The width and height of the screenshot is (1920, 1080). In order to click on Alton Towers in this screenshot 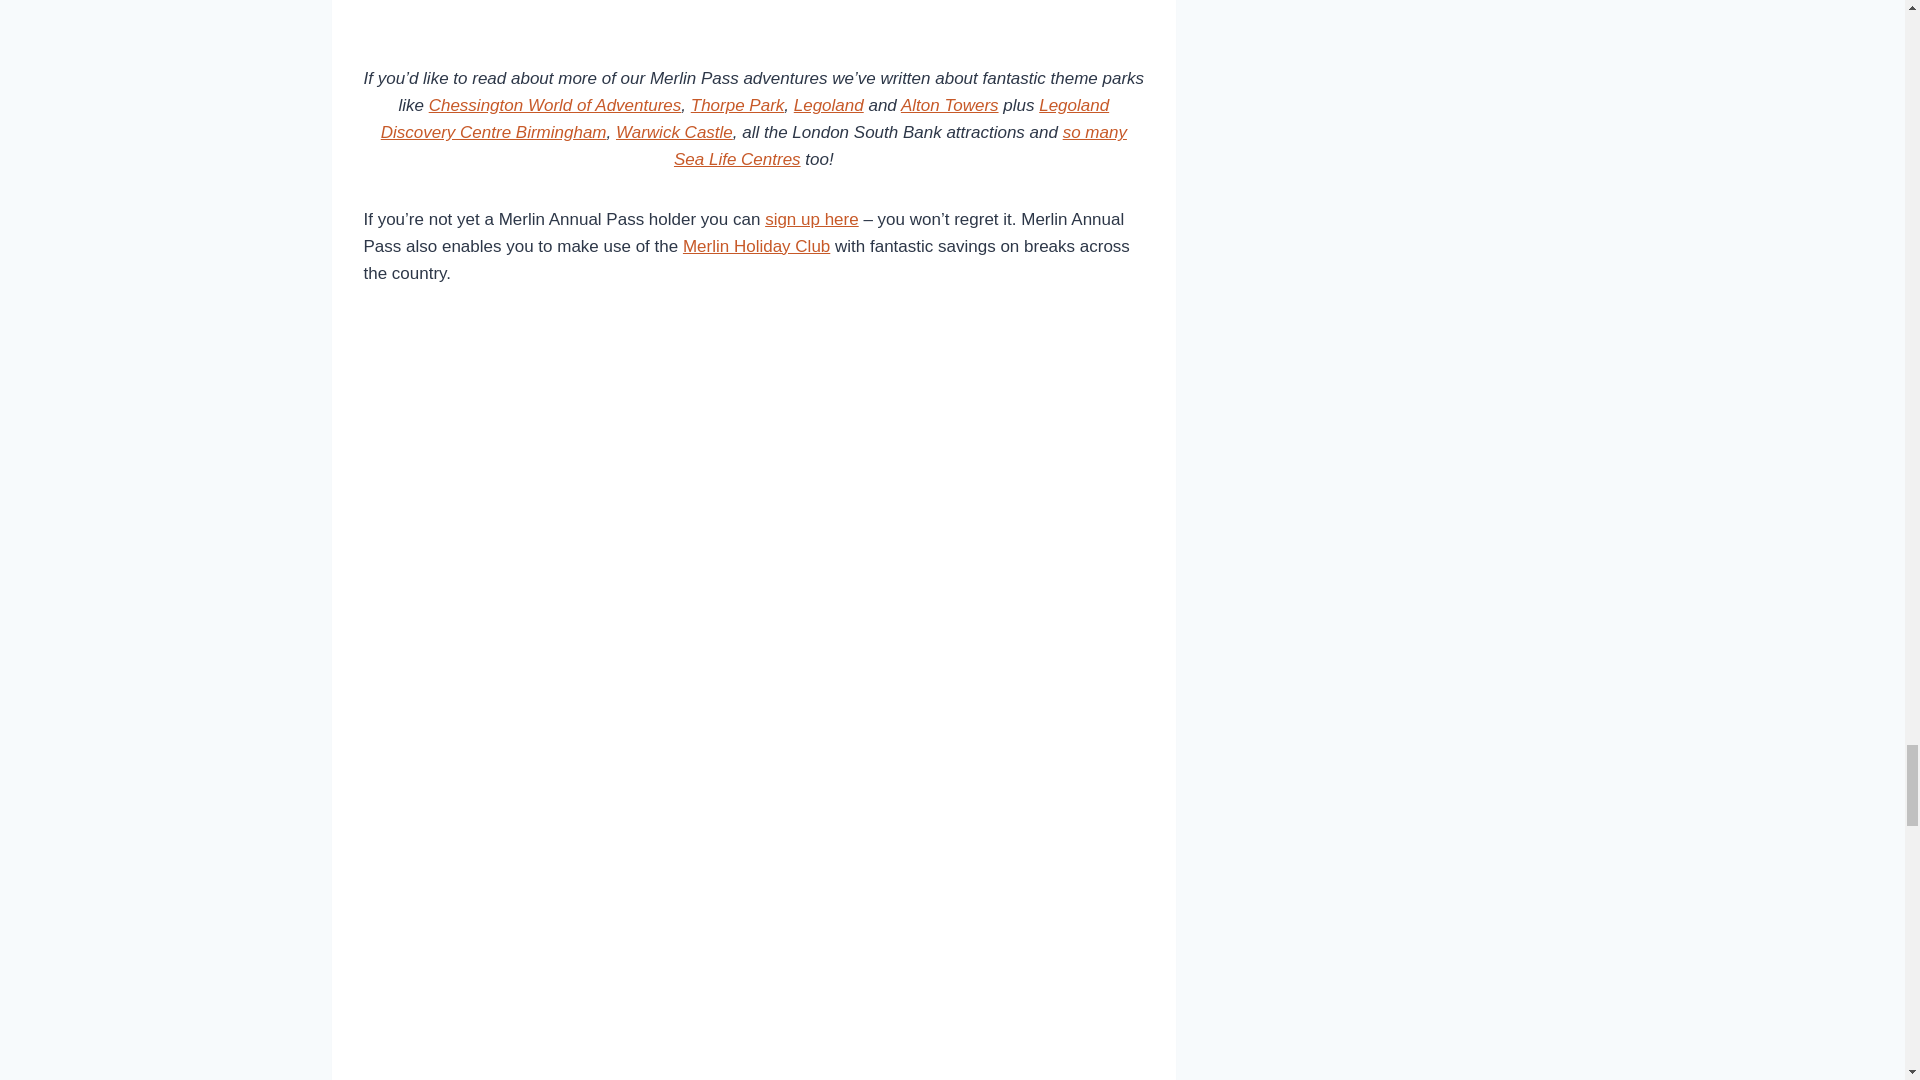, I will do `click(949, 105)`.